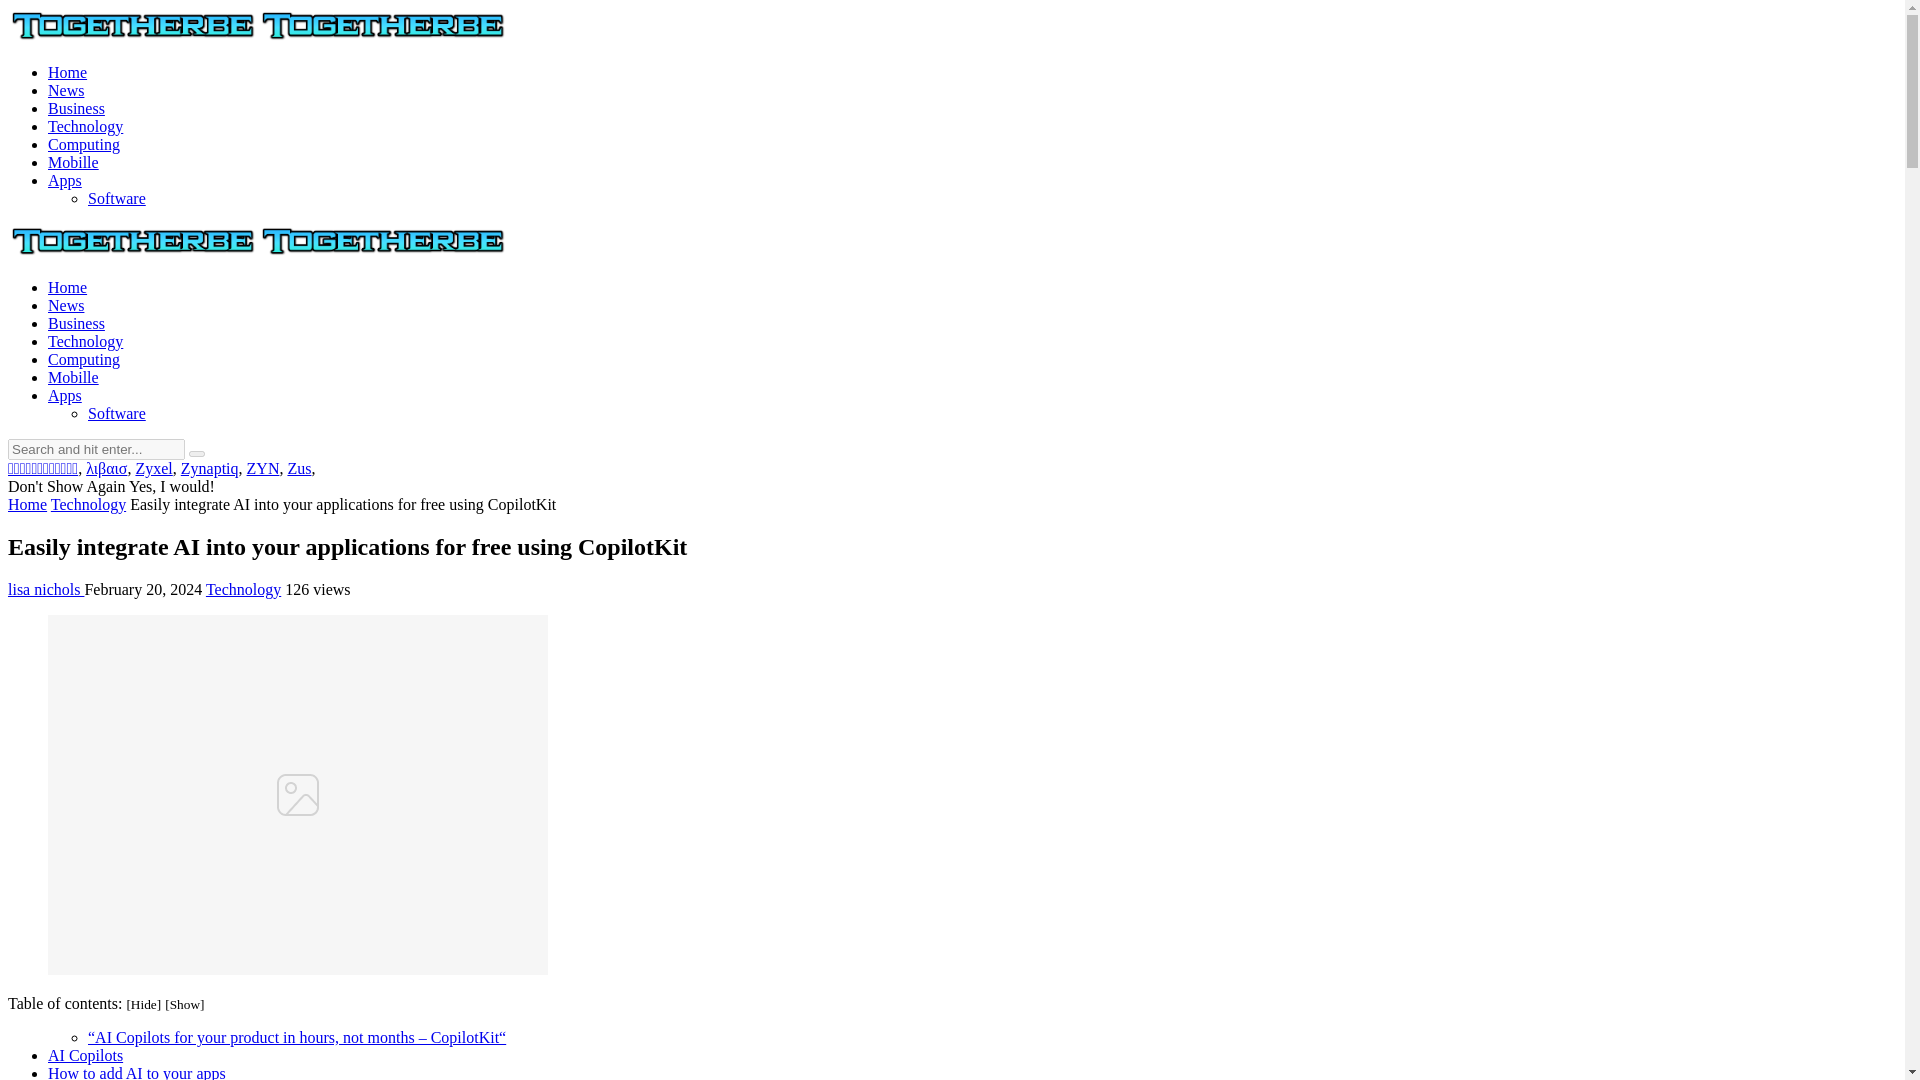  I want to click on Zyxel, so click(153, 468).